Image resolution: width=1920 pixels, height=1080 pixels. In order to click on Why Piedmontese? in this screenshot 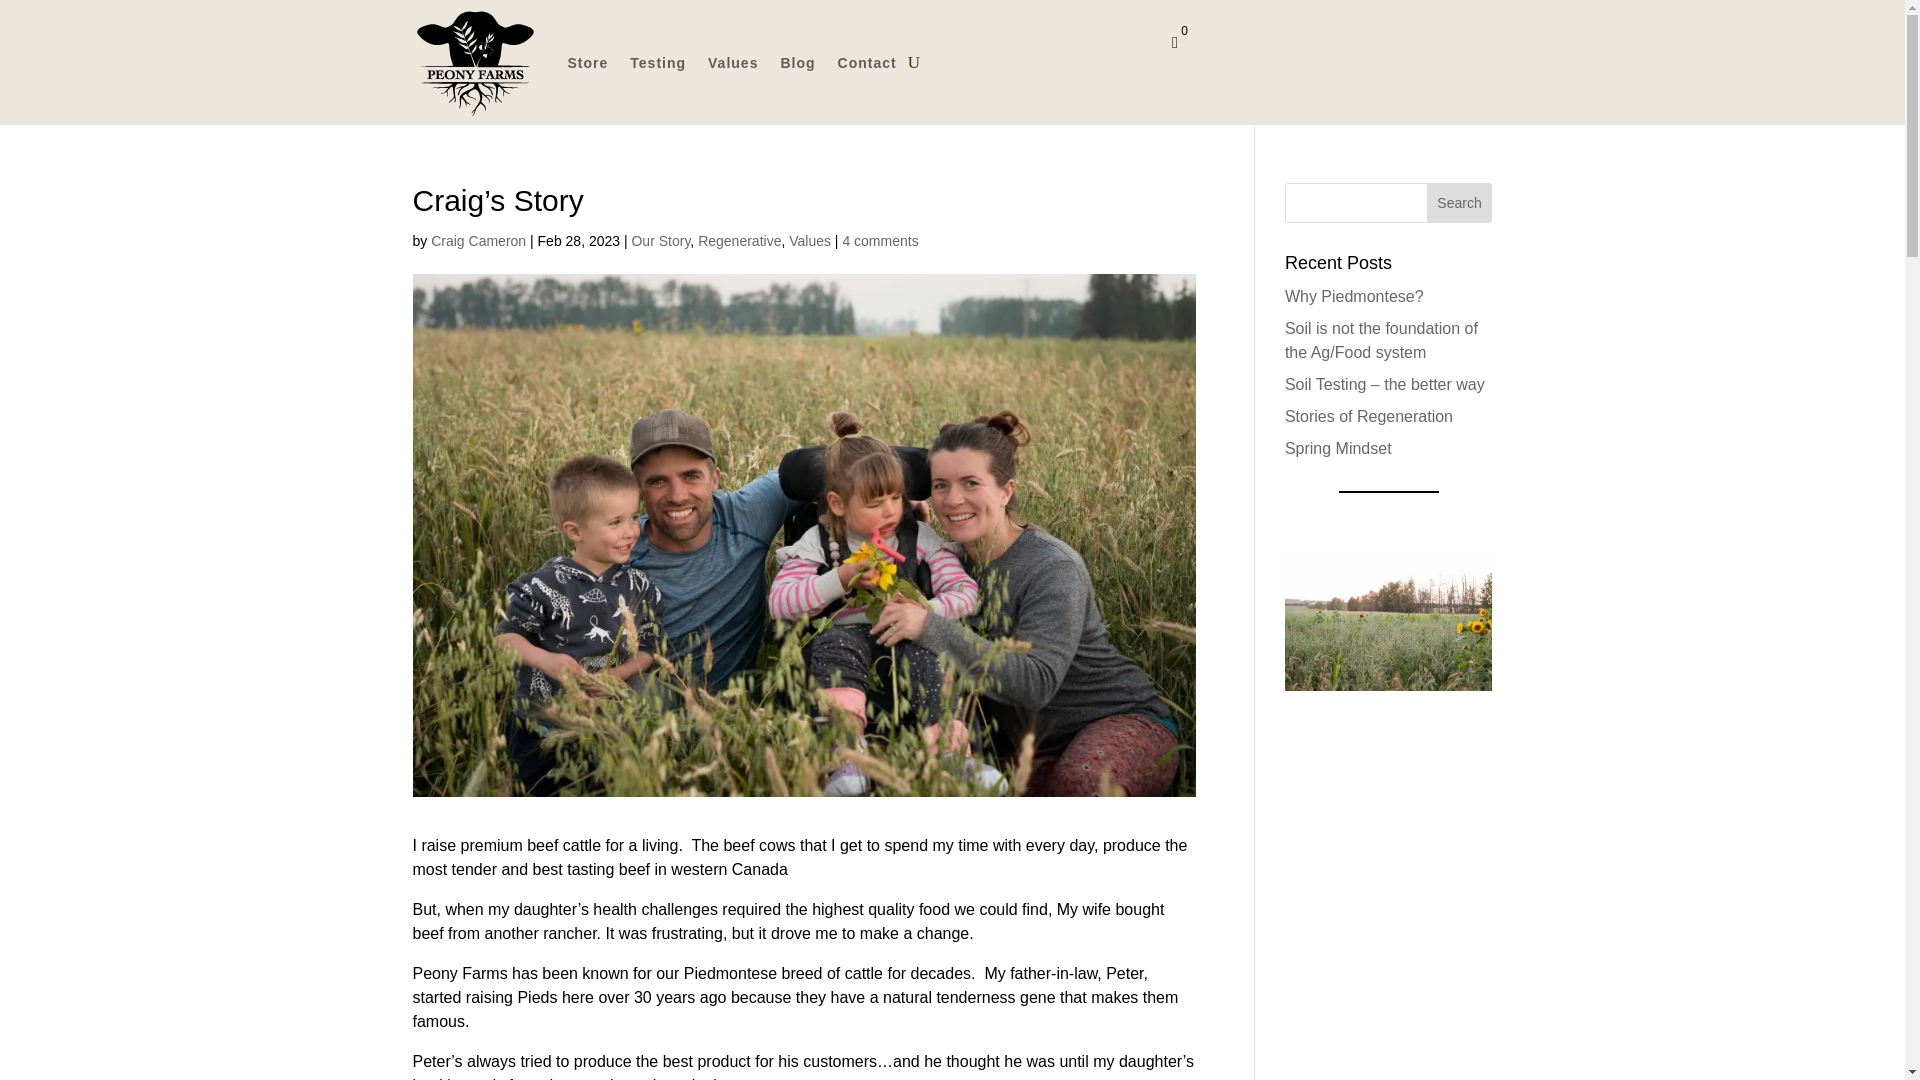, I will do `click(1354, 296)`.